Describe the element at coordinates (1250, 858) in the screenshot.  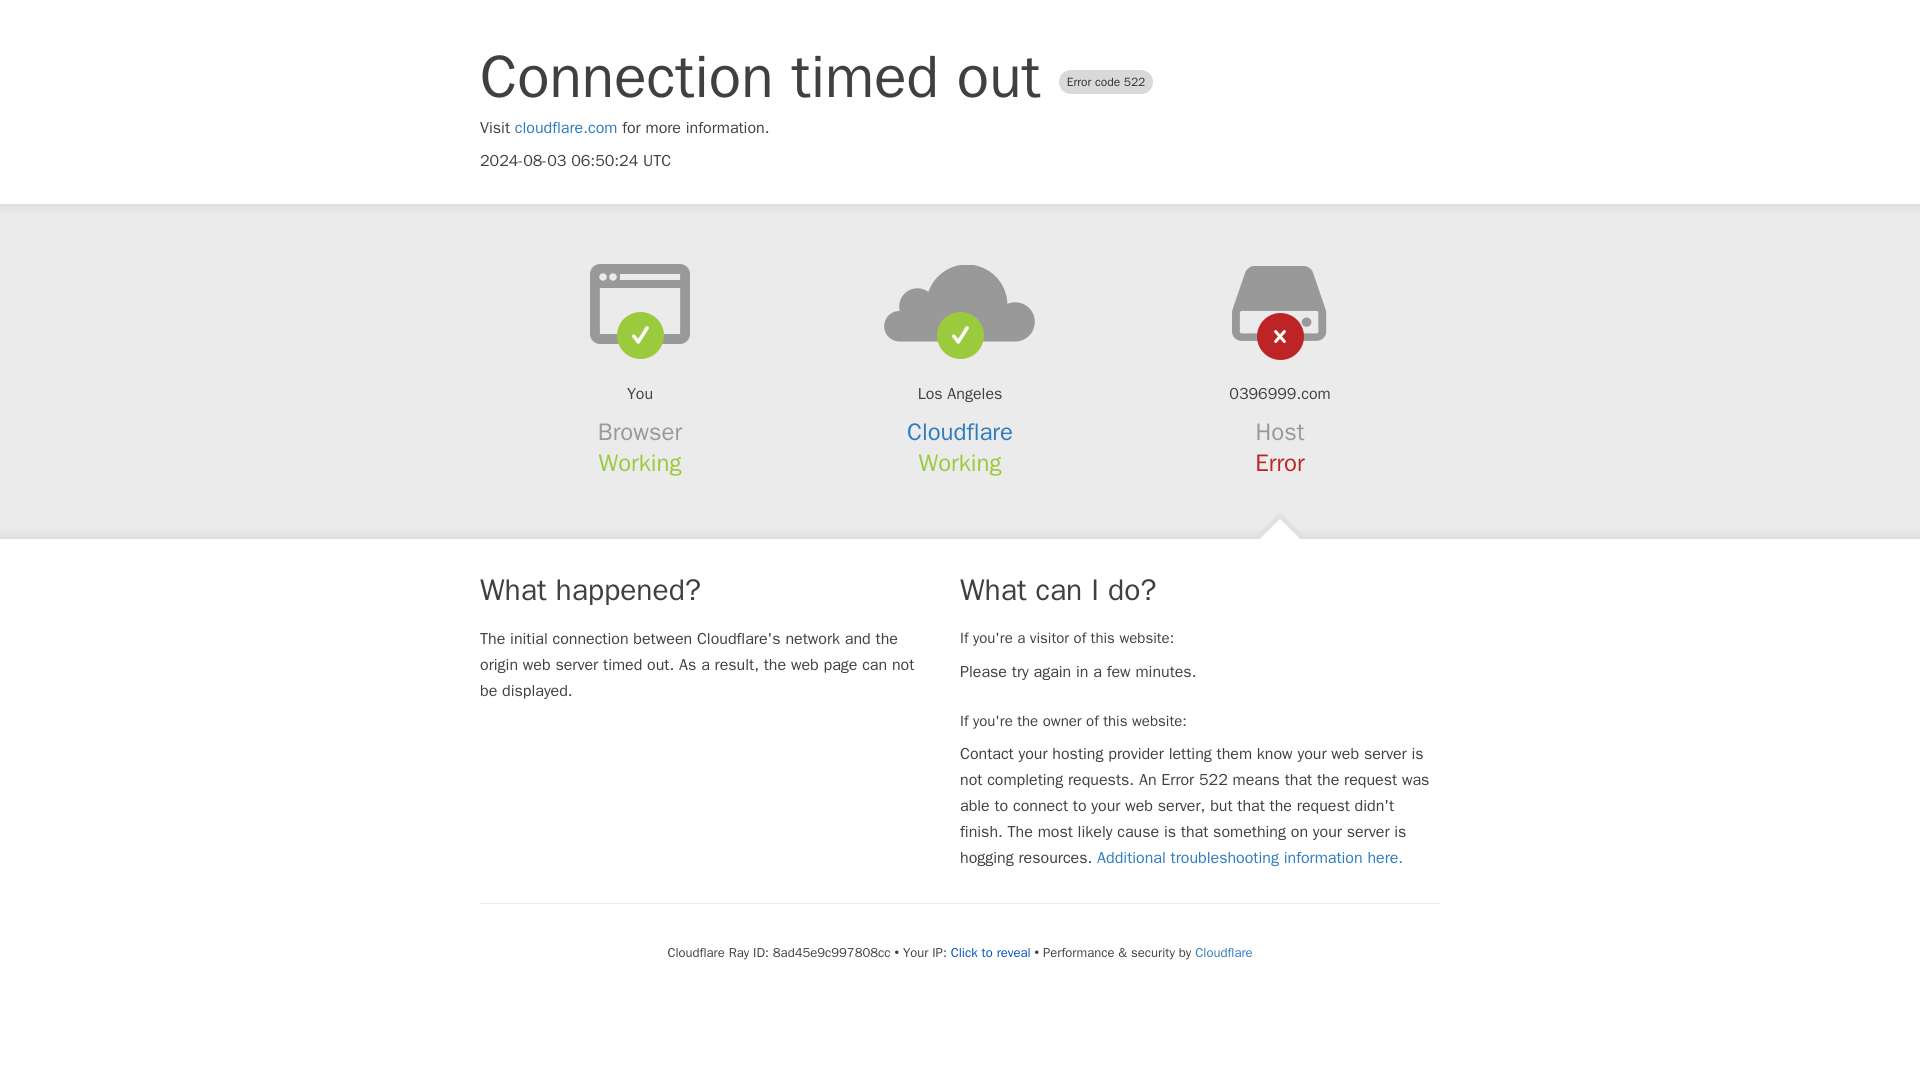
I see `Additional troubleshooting information here.` at that location.